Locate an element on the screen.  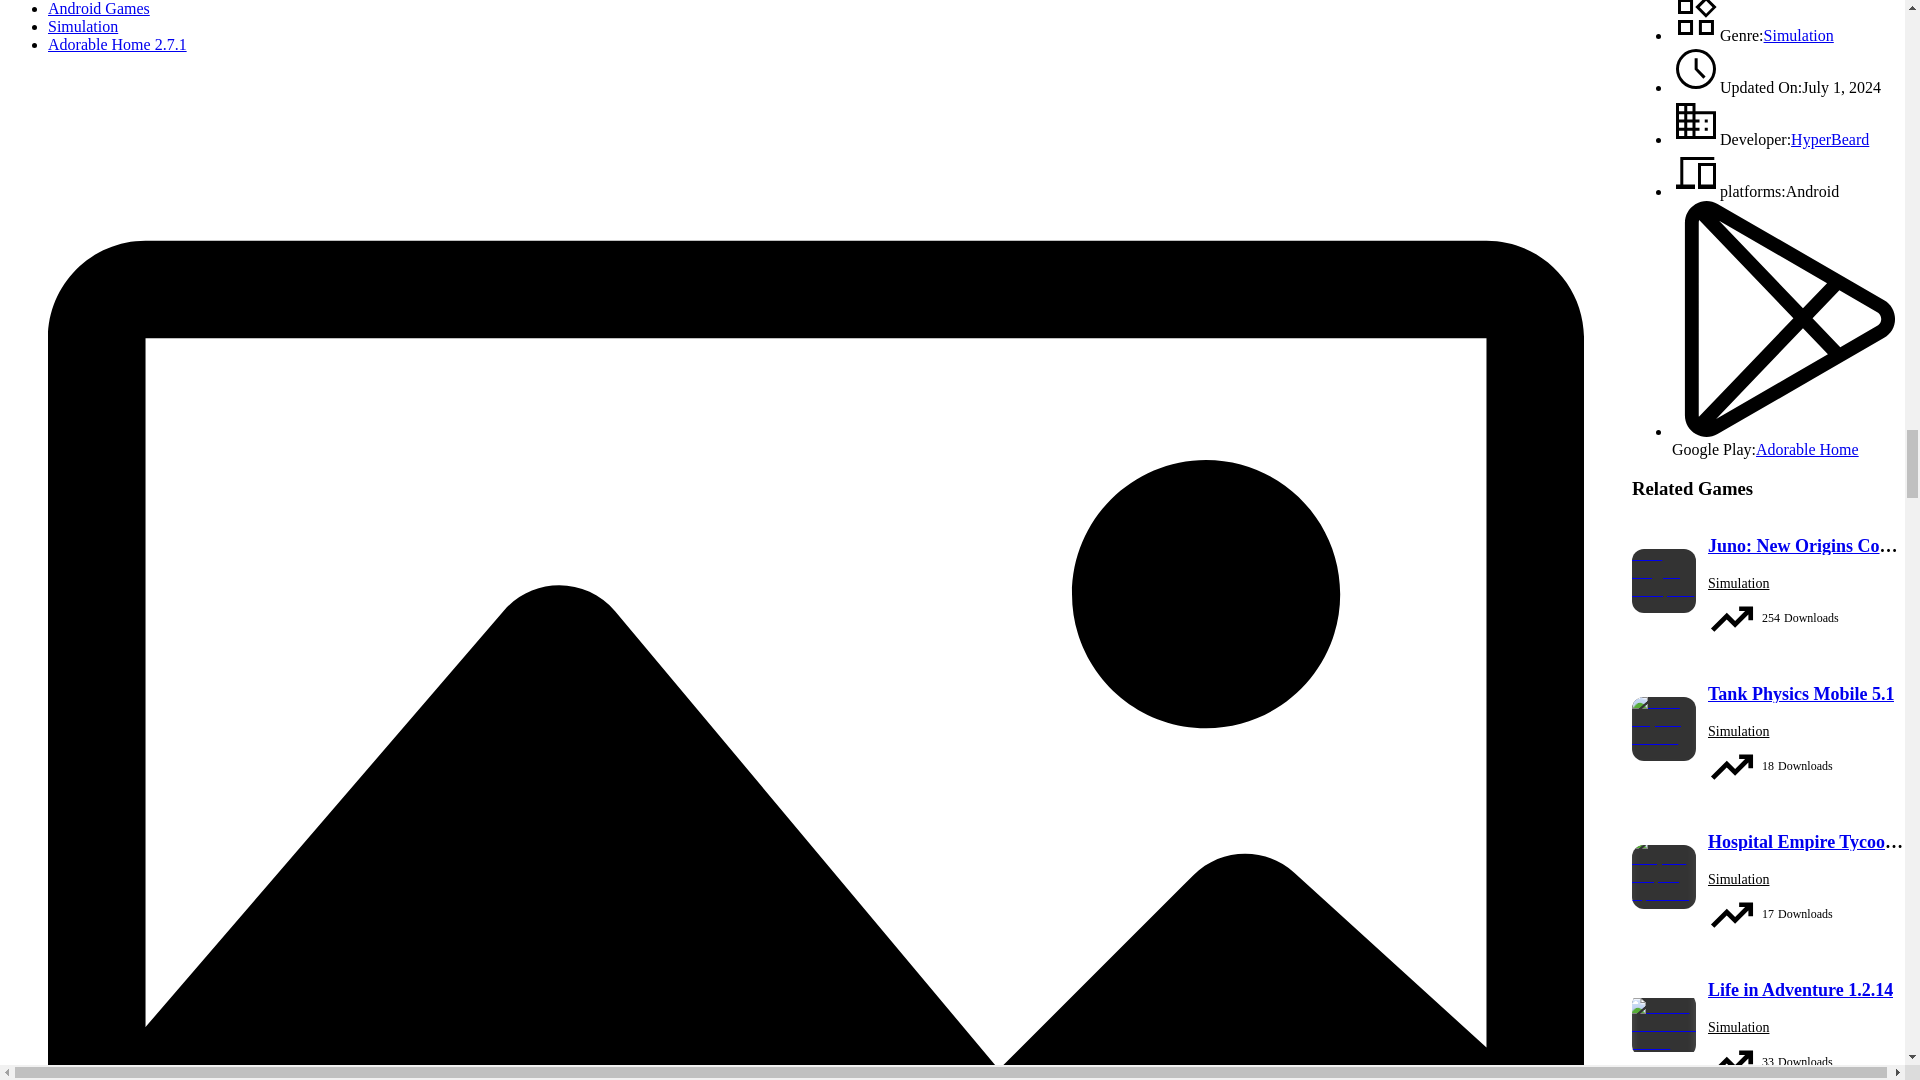
Life in Adventure 1.2.14 is located at coordinates (1800, 990).